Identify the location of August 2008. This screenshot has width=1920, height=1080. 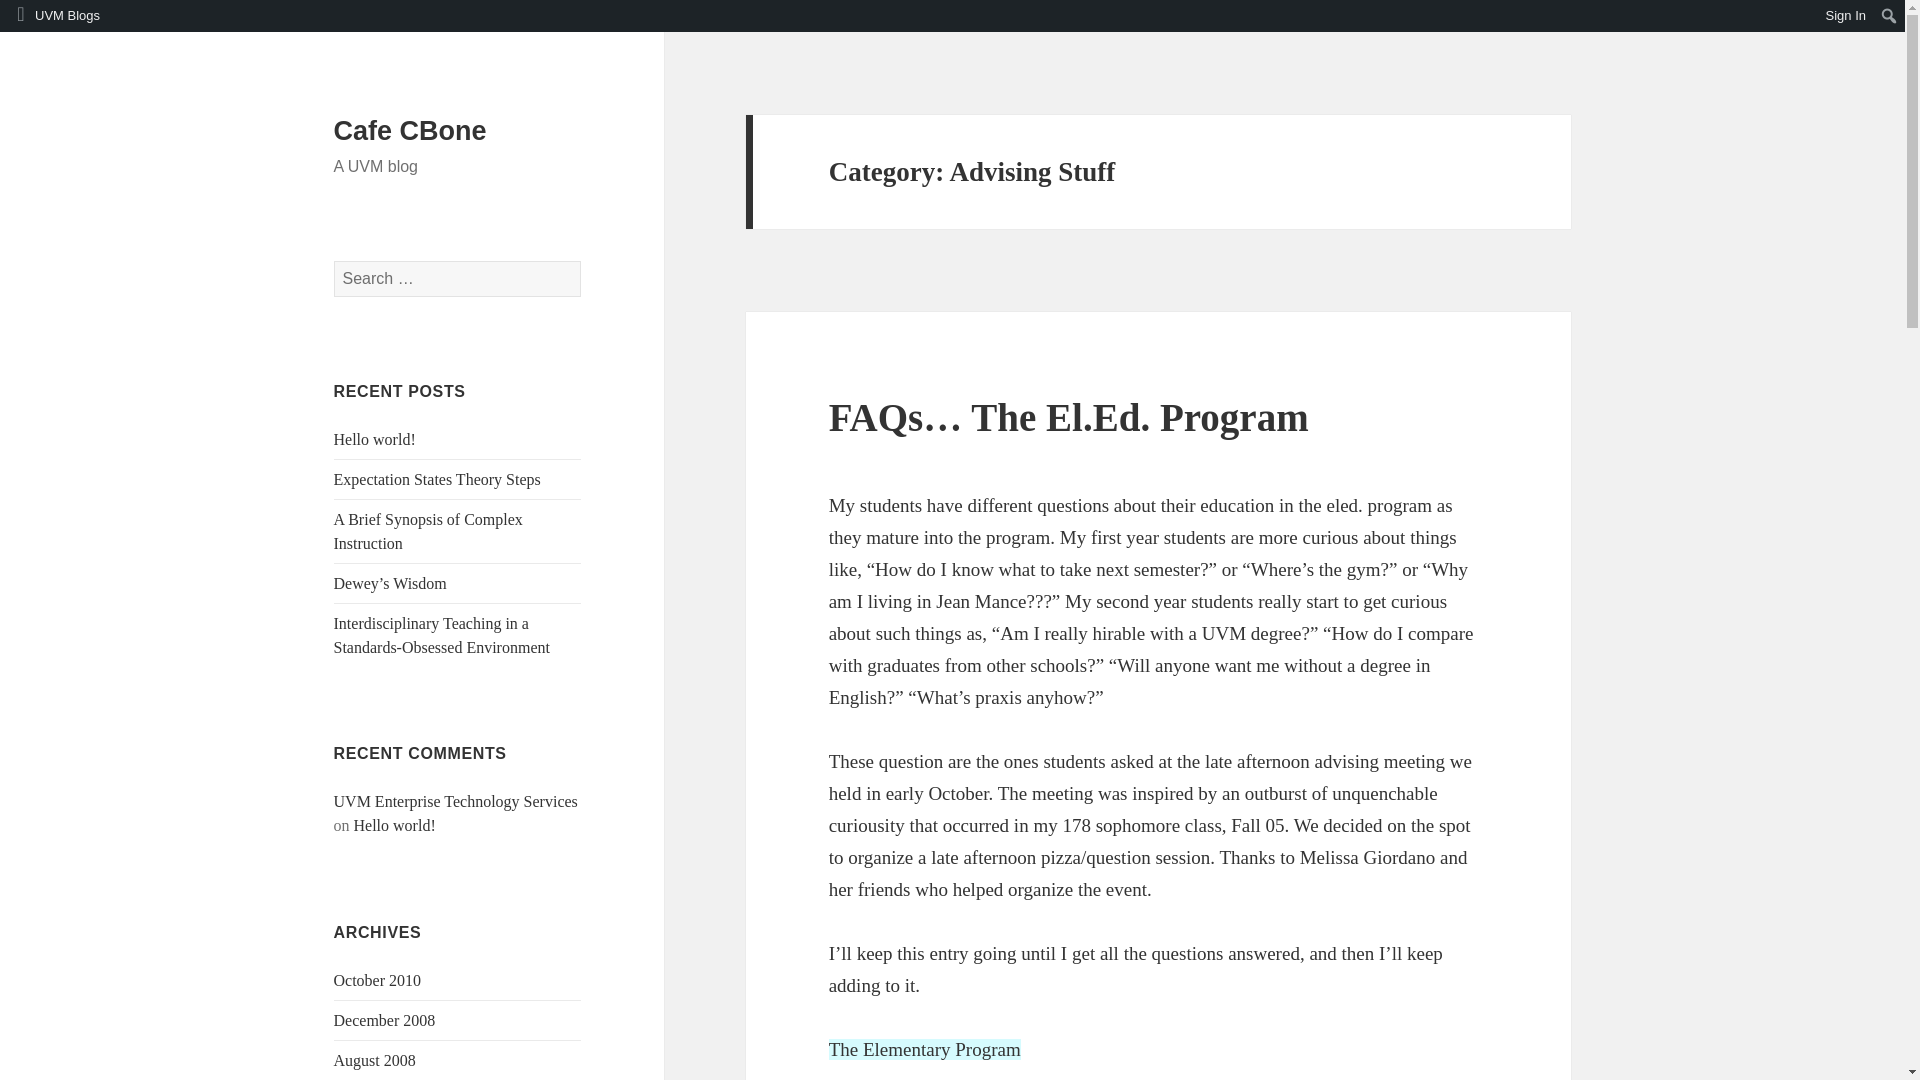
(375, 1060).